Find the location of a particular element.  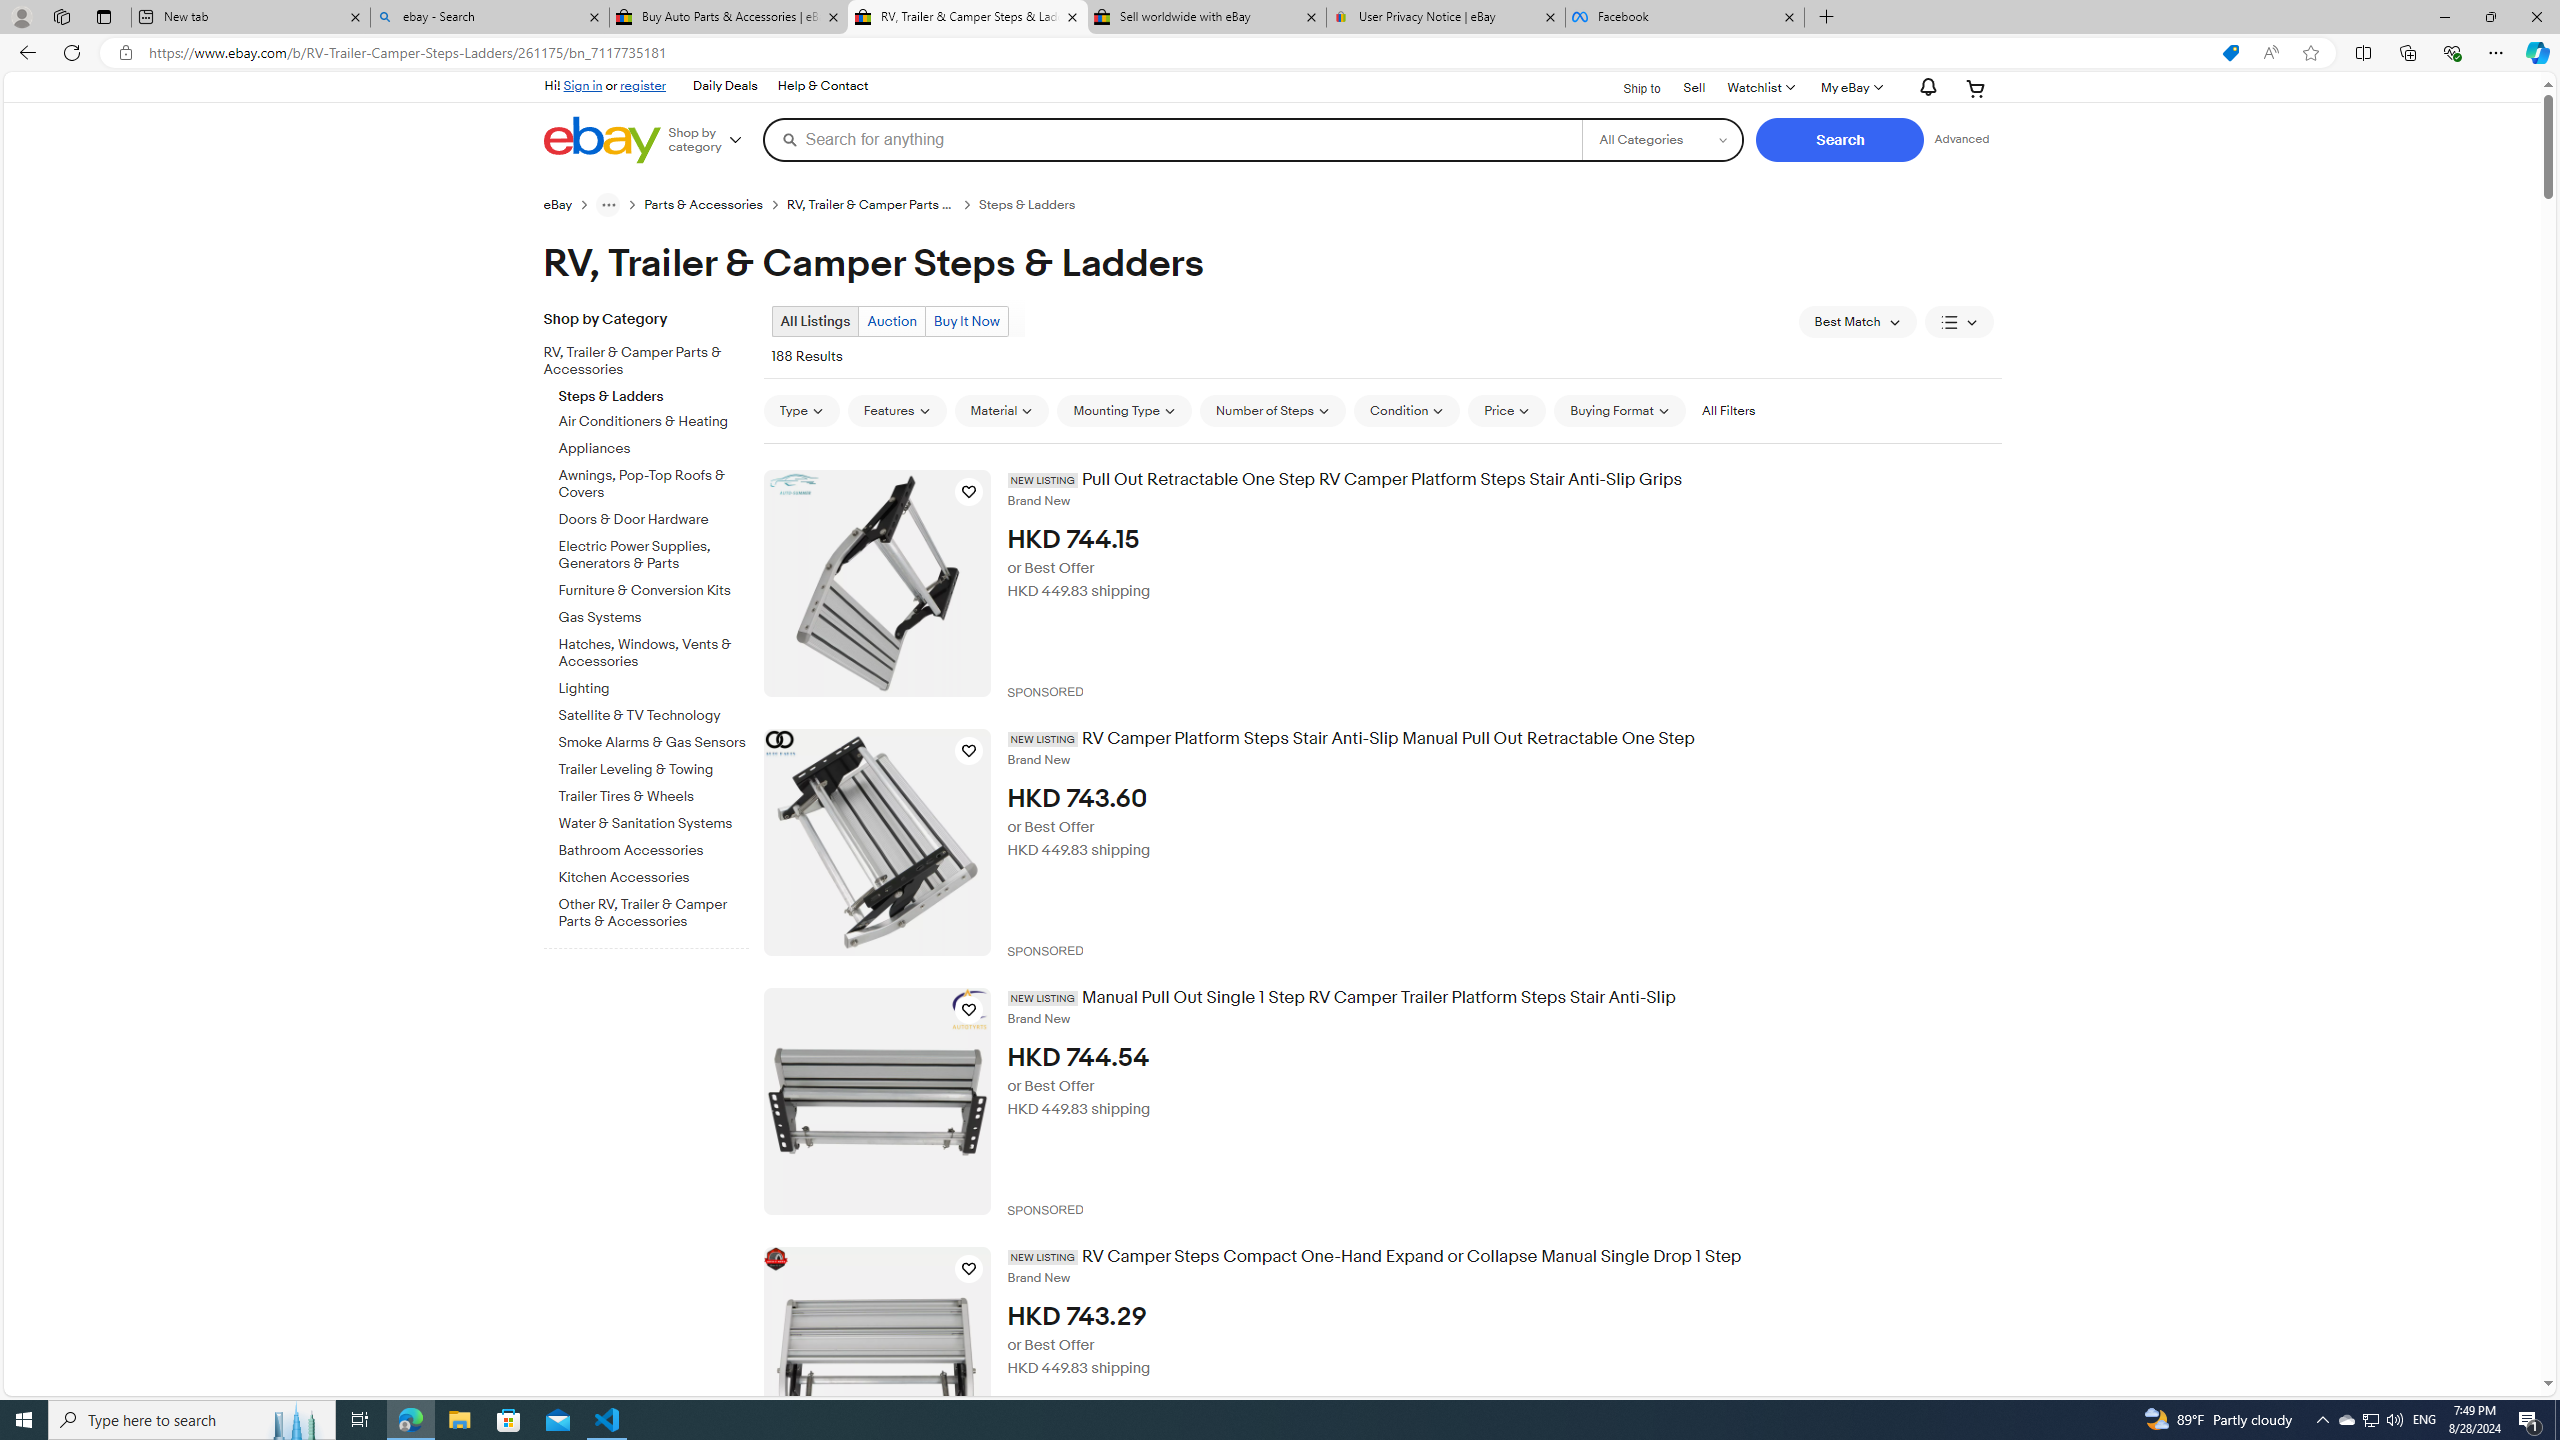

New tab is located at coordinates (250, 17).